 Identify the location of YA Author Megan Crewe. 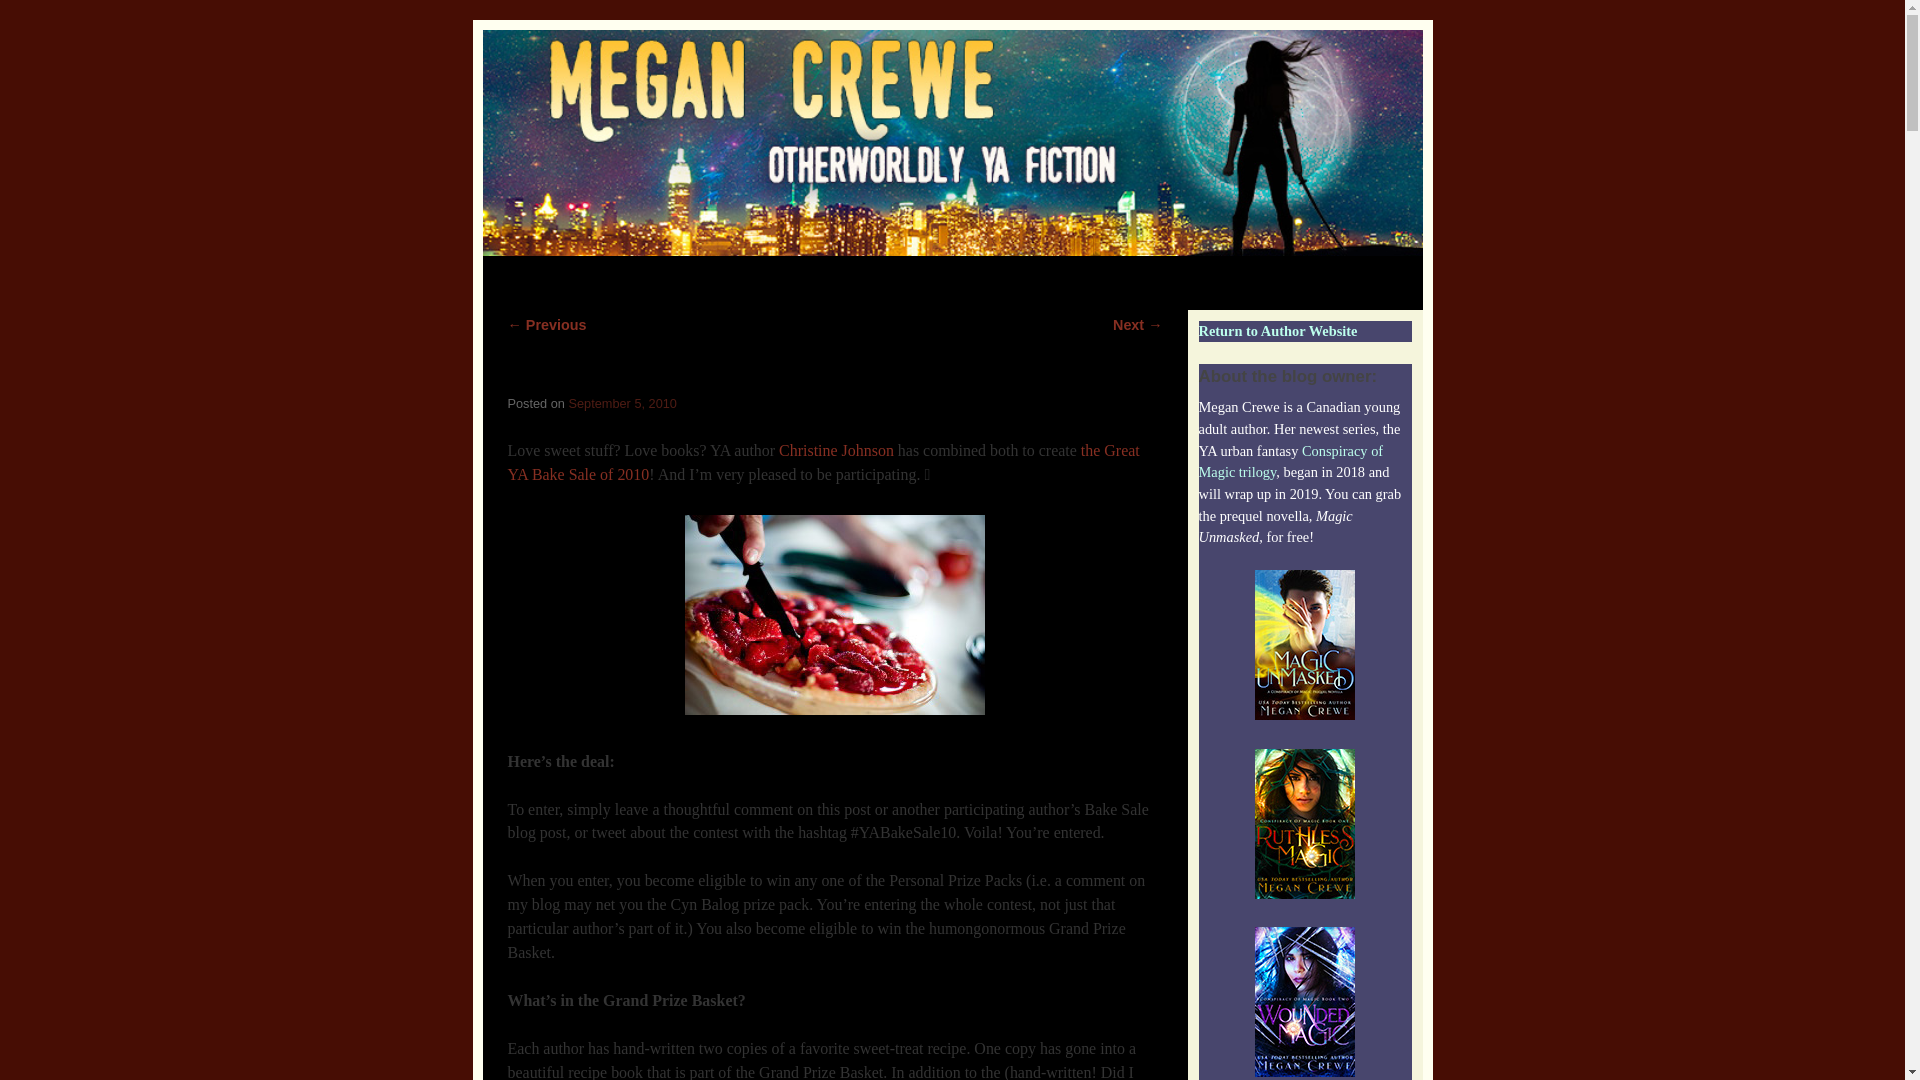
(952, 142).